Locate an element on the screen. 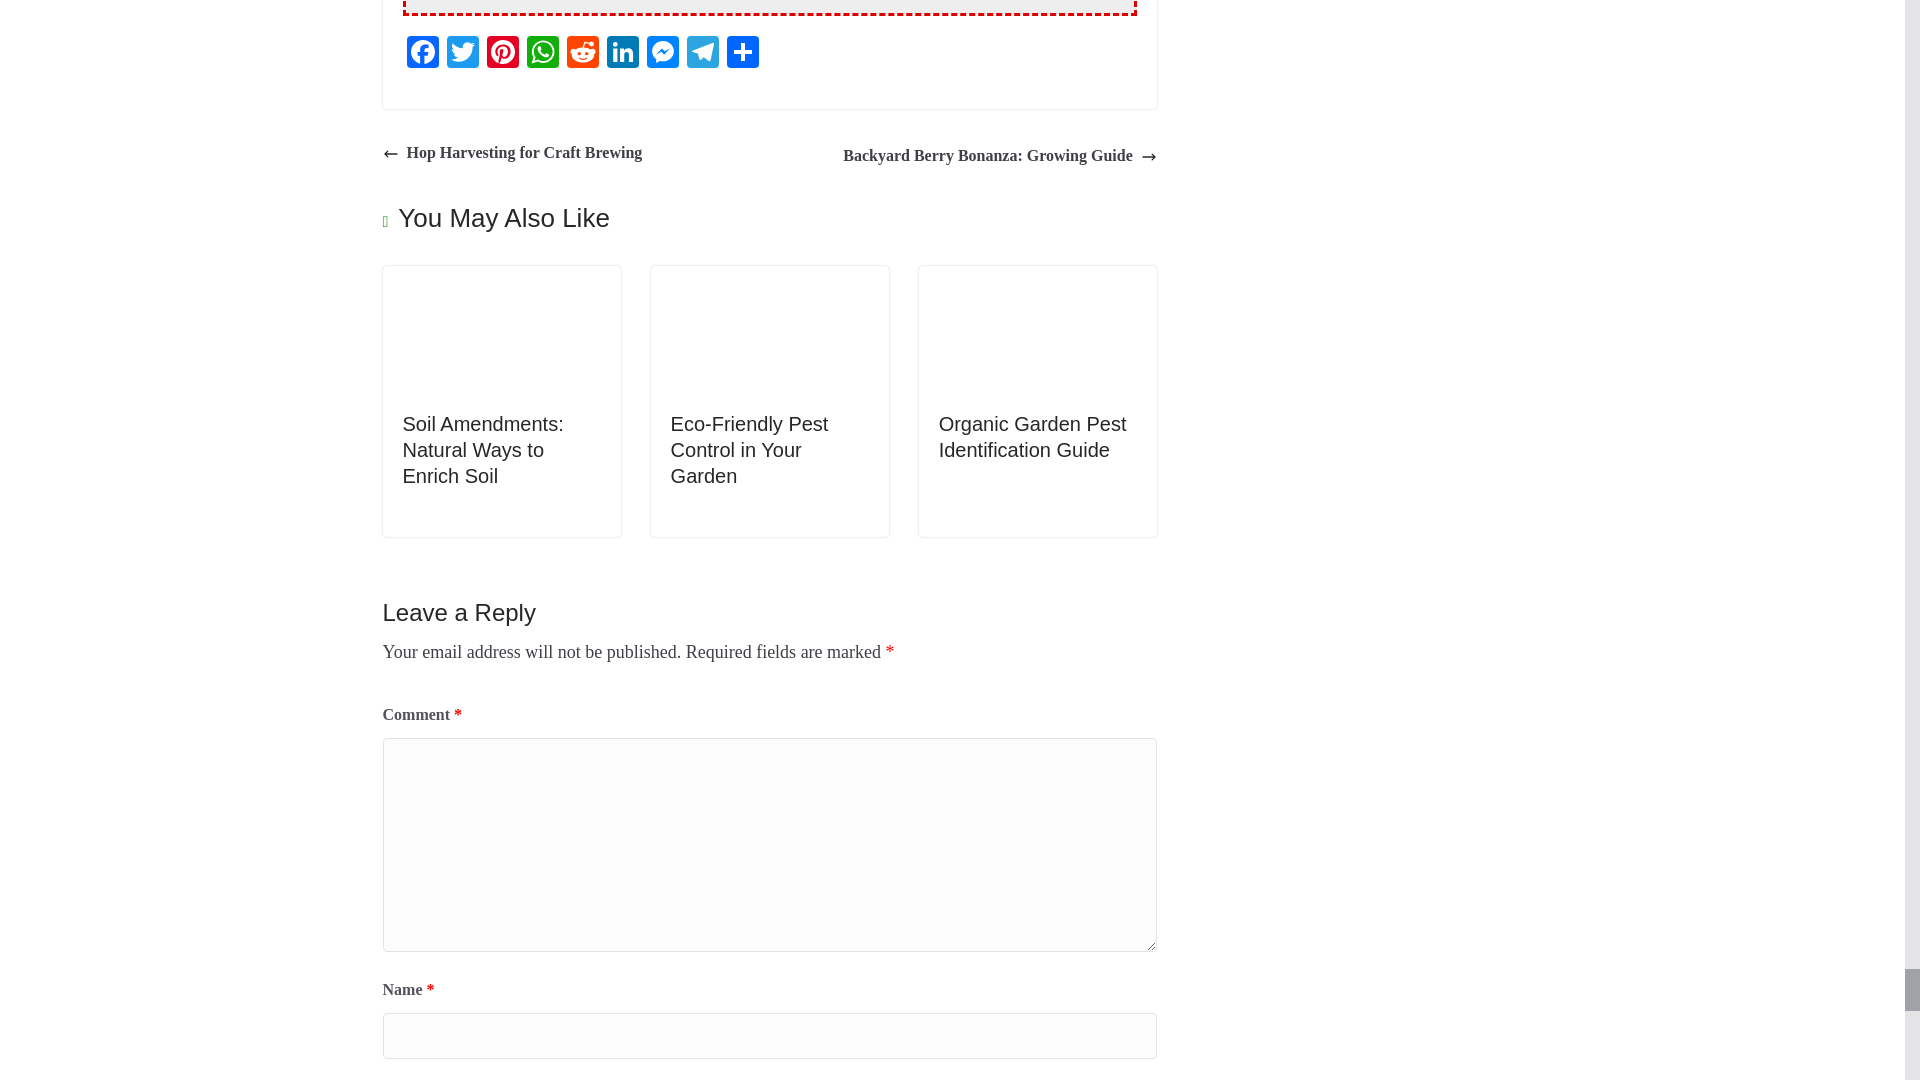 The height and width of the screenshot is (1080, 1920). Pinterest is located at coordinates (502, 54).